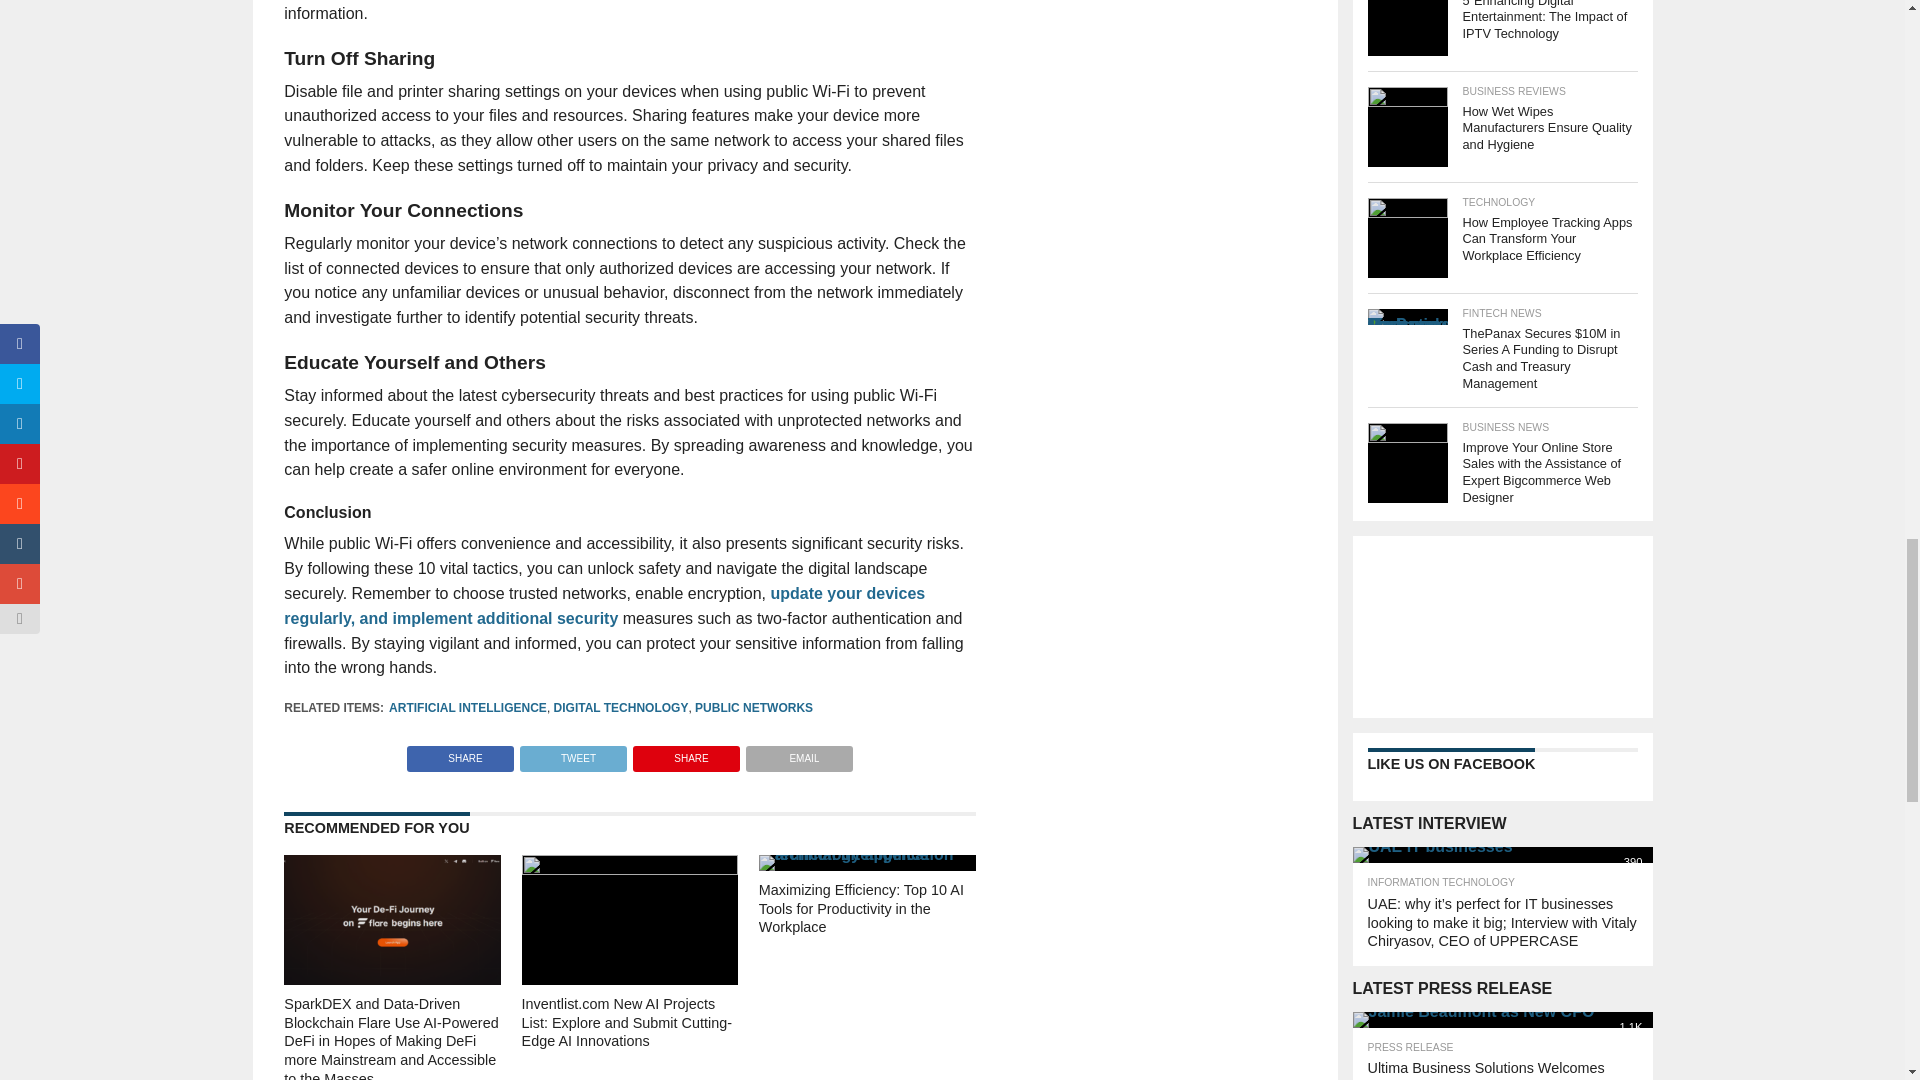 This screenshot has width=1920, height=1080. Describe the element at coordinates (460, 754) in the screenshot. I see `Share on Facebook` at that location.